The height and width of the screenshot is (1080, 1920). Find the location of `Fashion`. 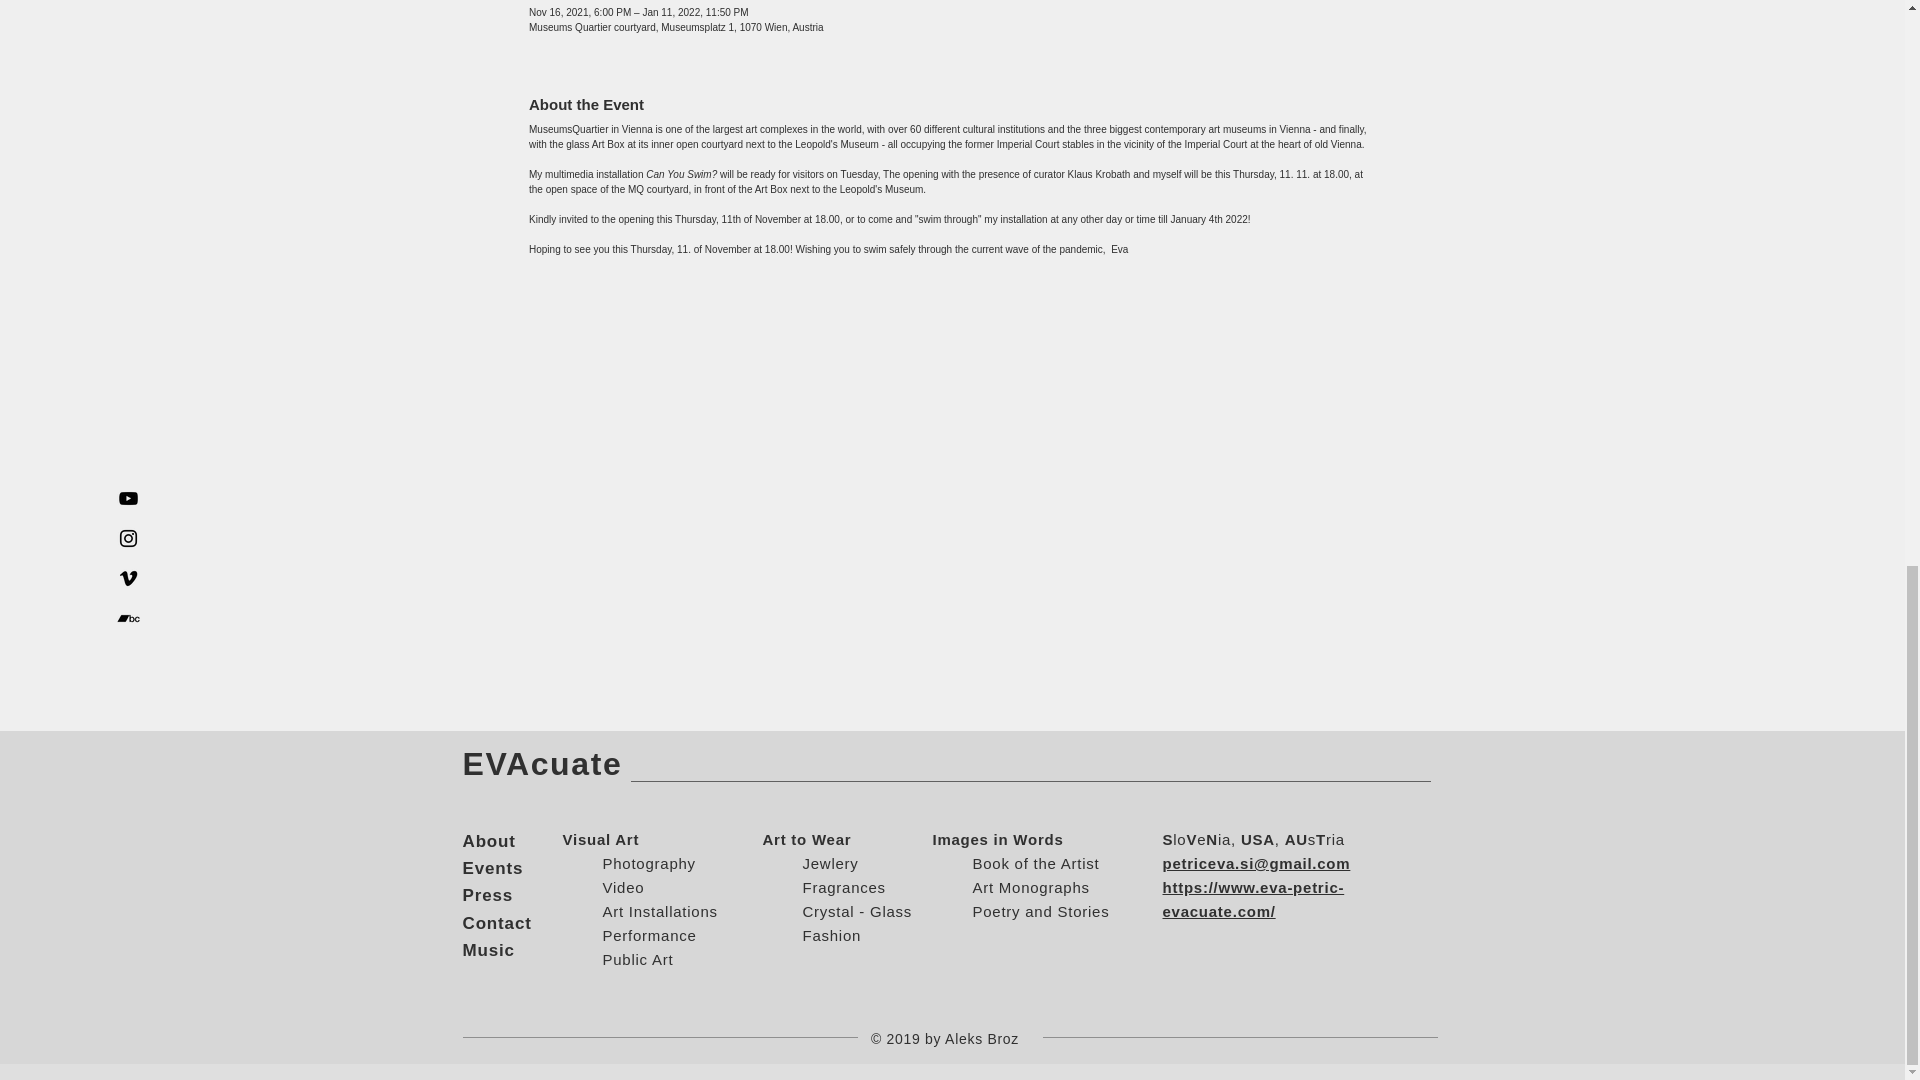

Fashion is located at coordinates (831, 934).